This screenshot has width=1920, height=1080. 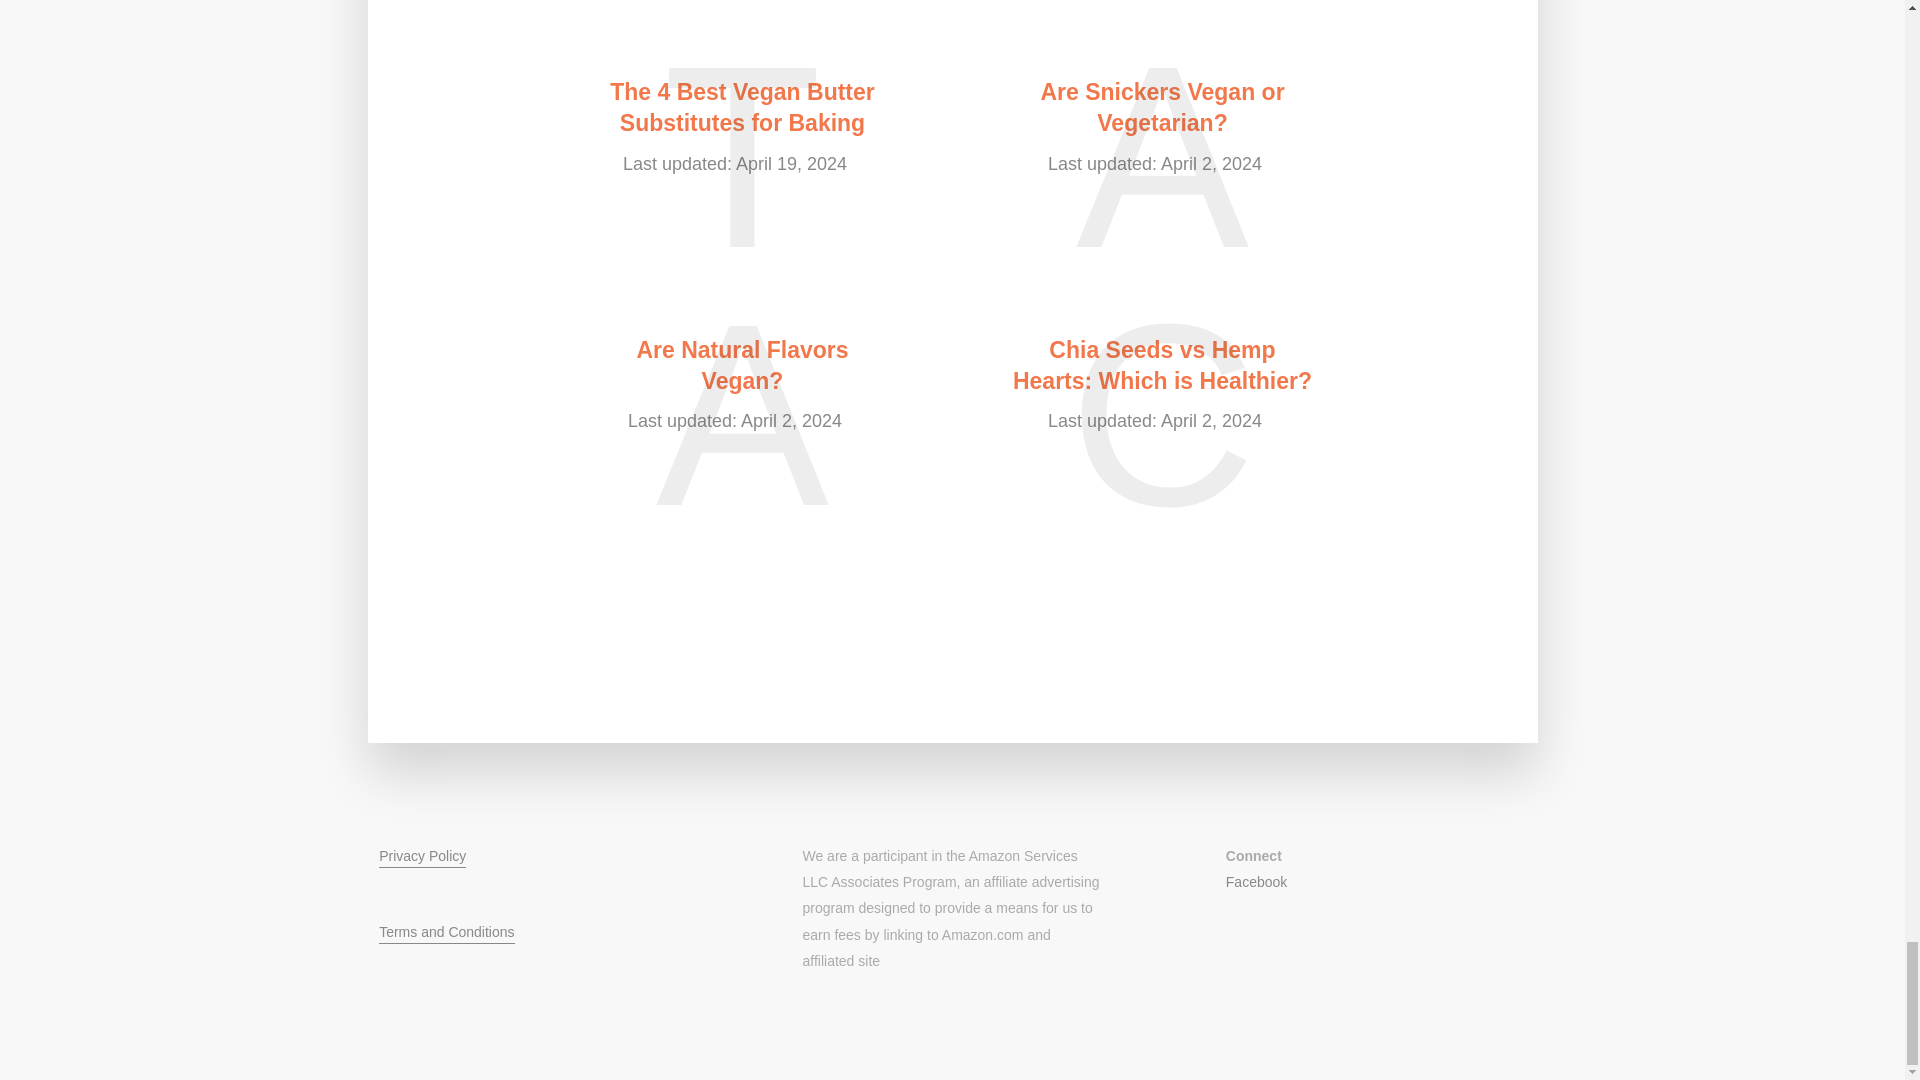 I want to click on Facebook, so click(x=1256, y=881).